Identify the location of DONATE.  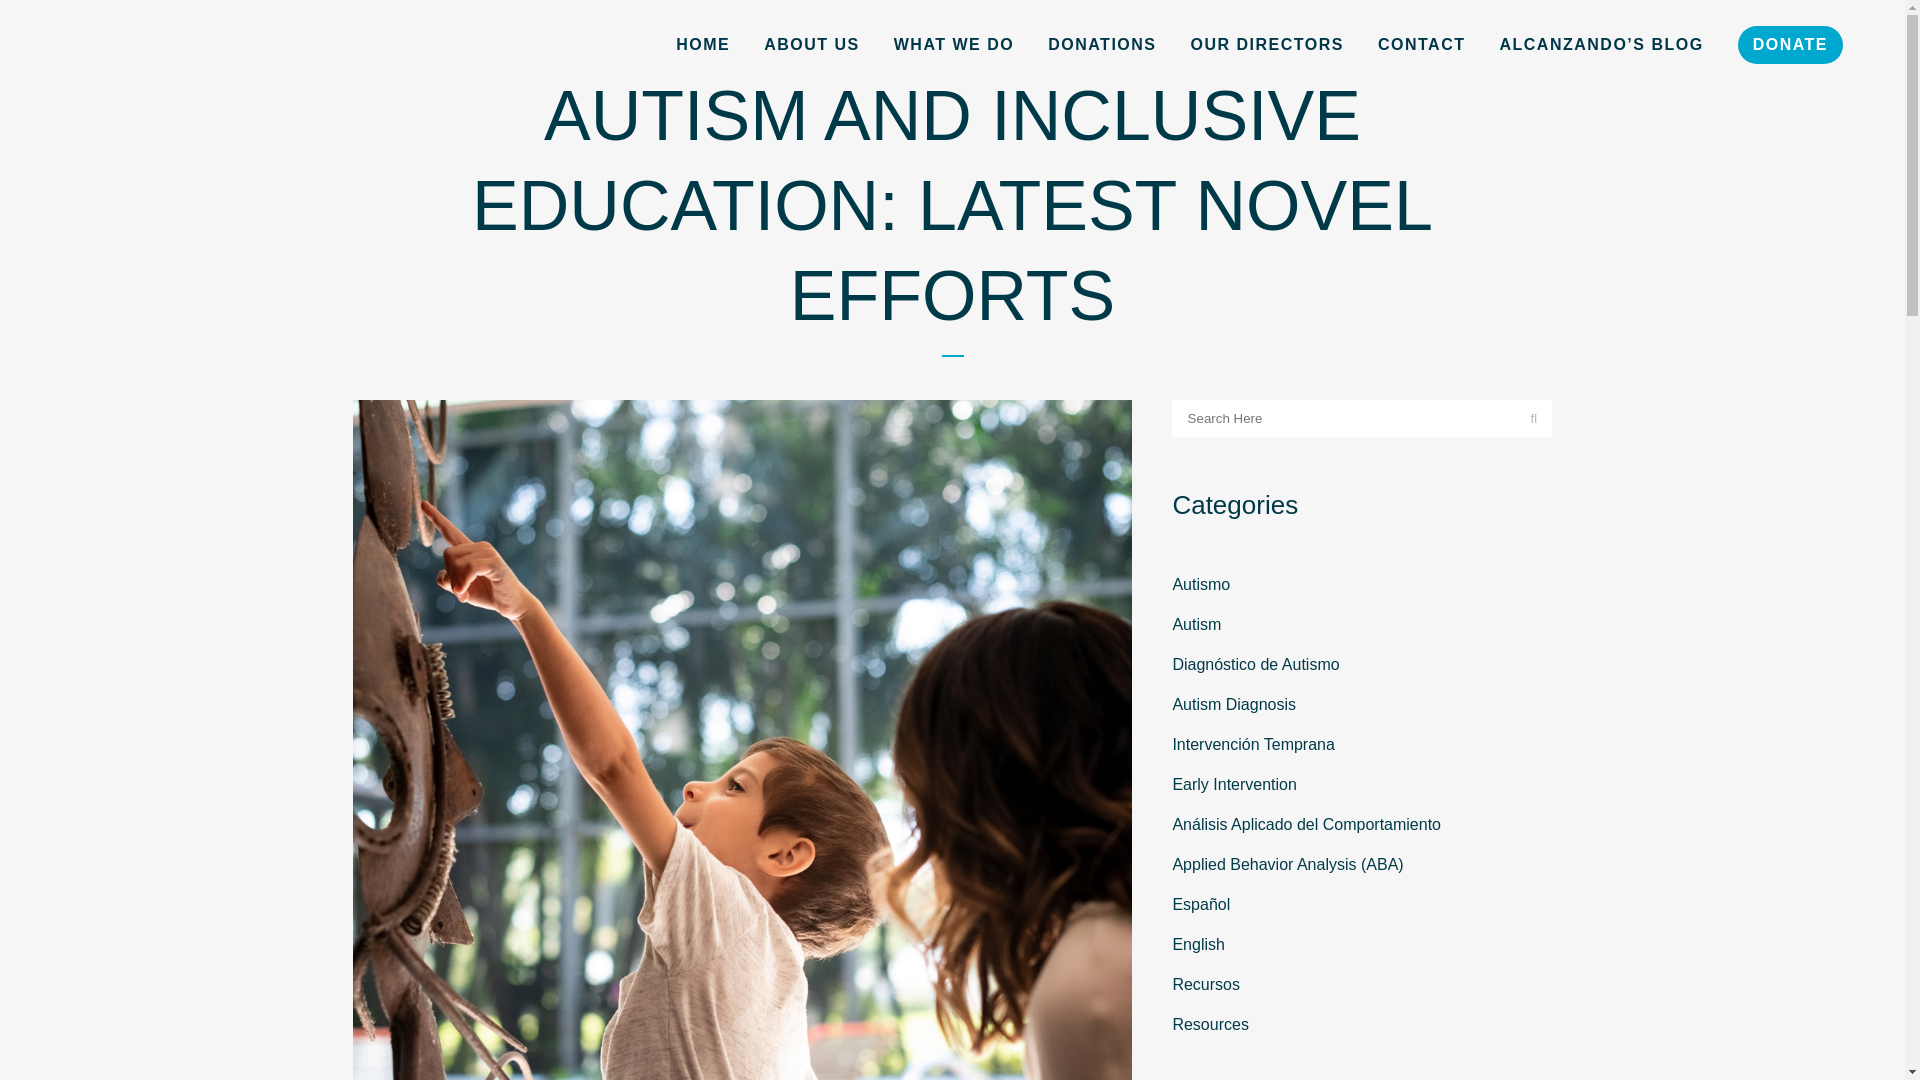
(1790, 44).